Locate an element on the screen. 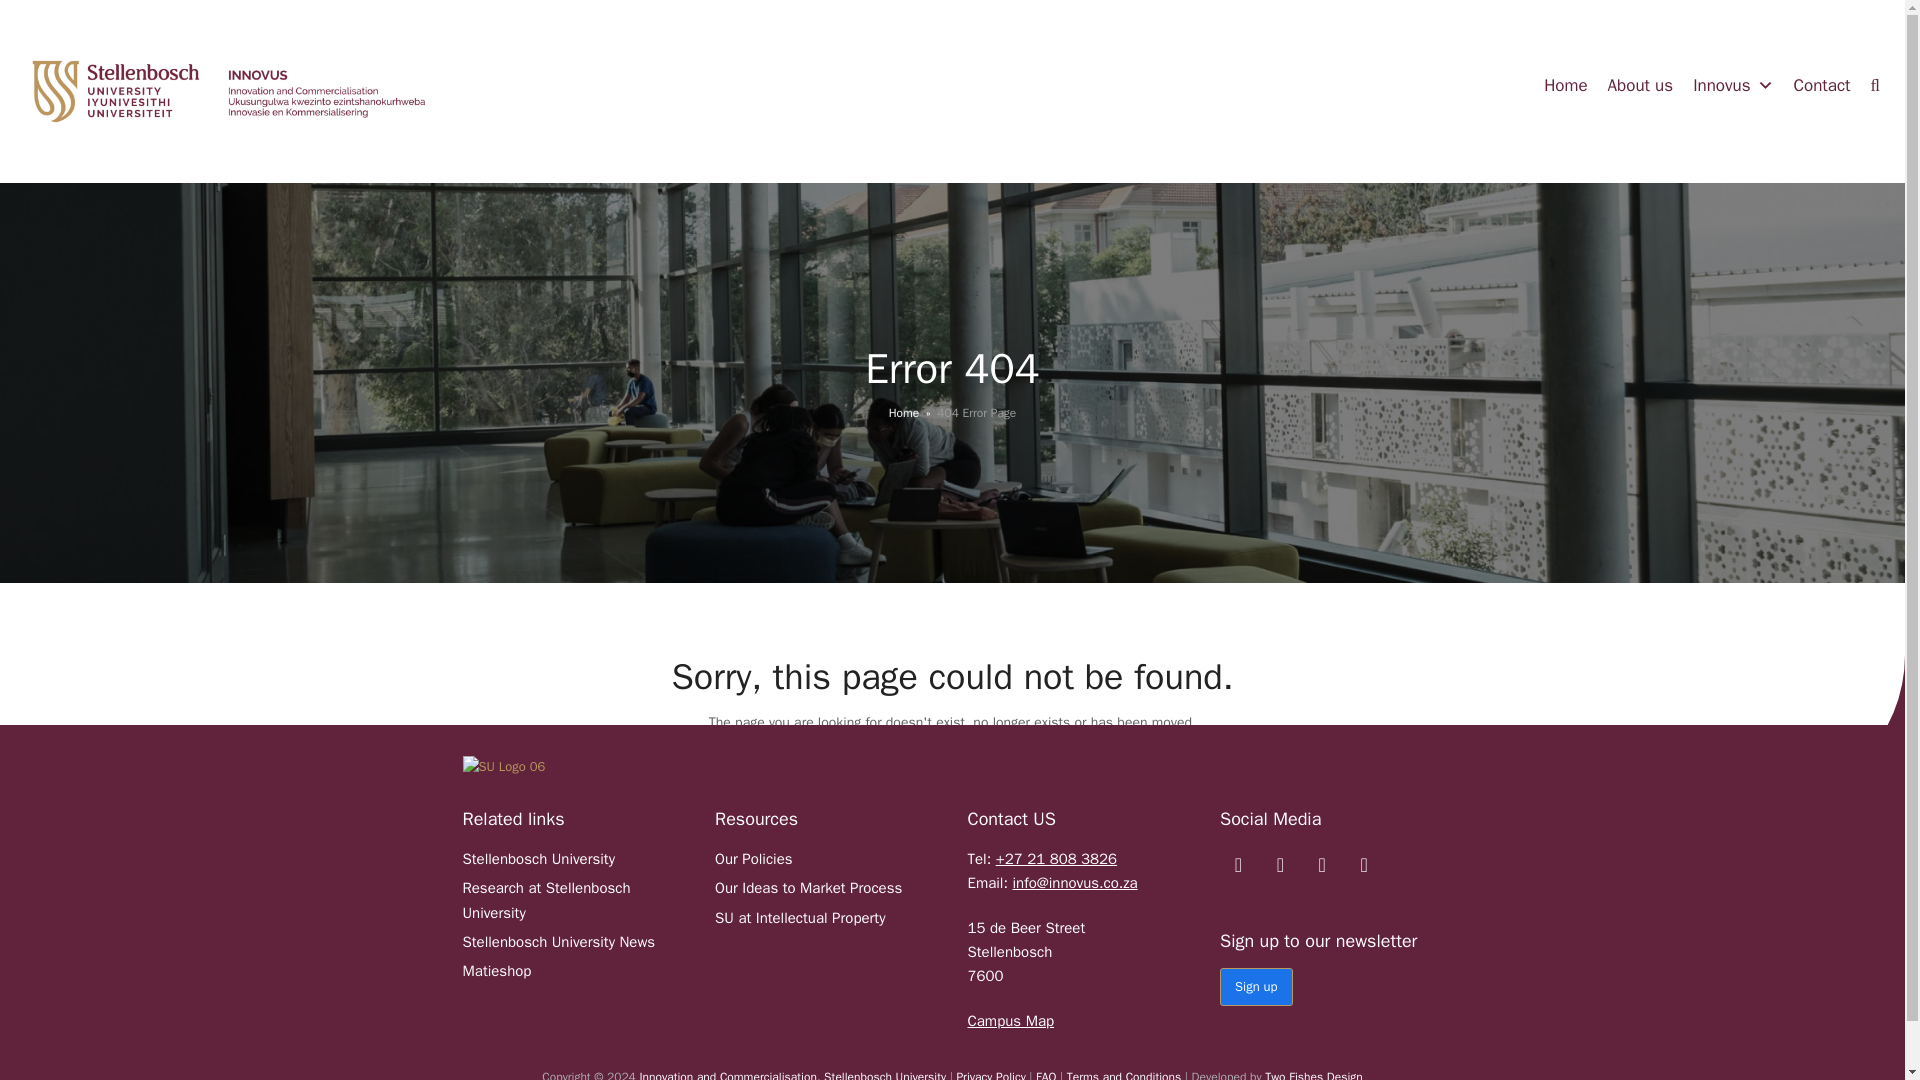 This screenshot has height=1080, width=1920. Contact is located at coordinates (1822, 85).